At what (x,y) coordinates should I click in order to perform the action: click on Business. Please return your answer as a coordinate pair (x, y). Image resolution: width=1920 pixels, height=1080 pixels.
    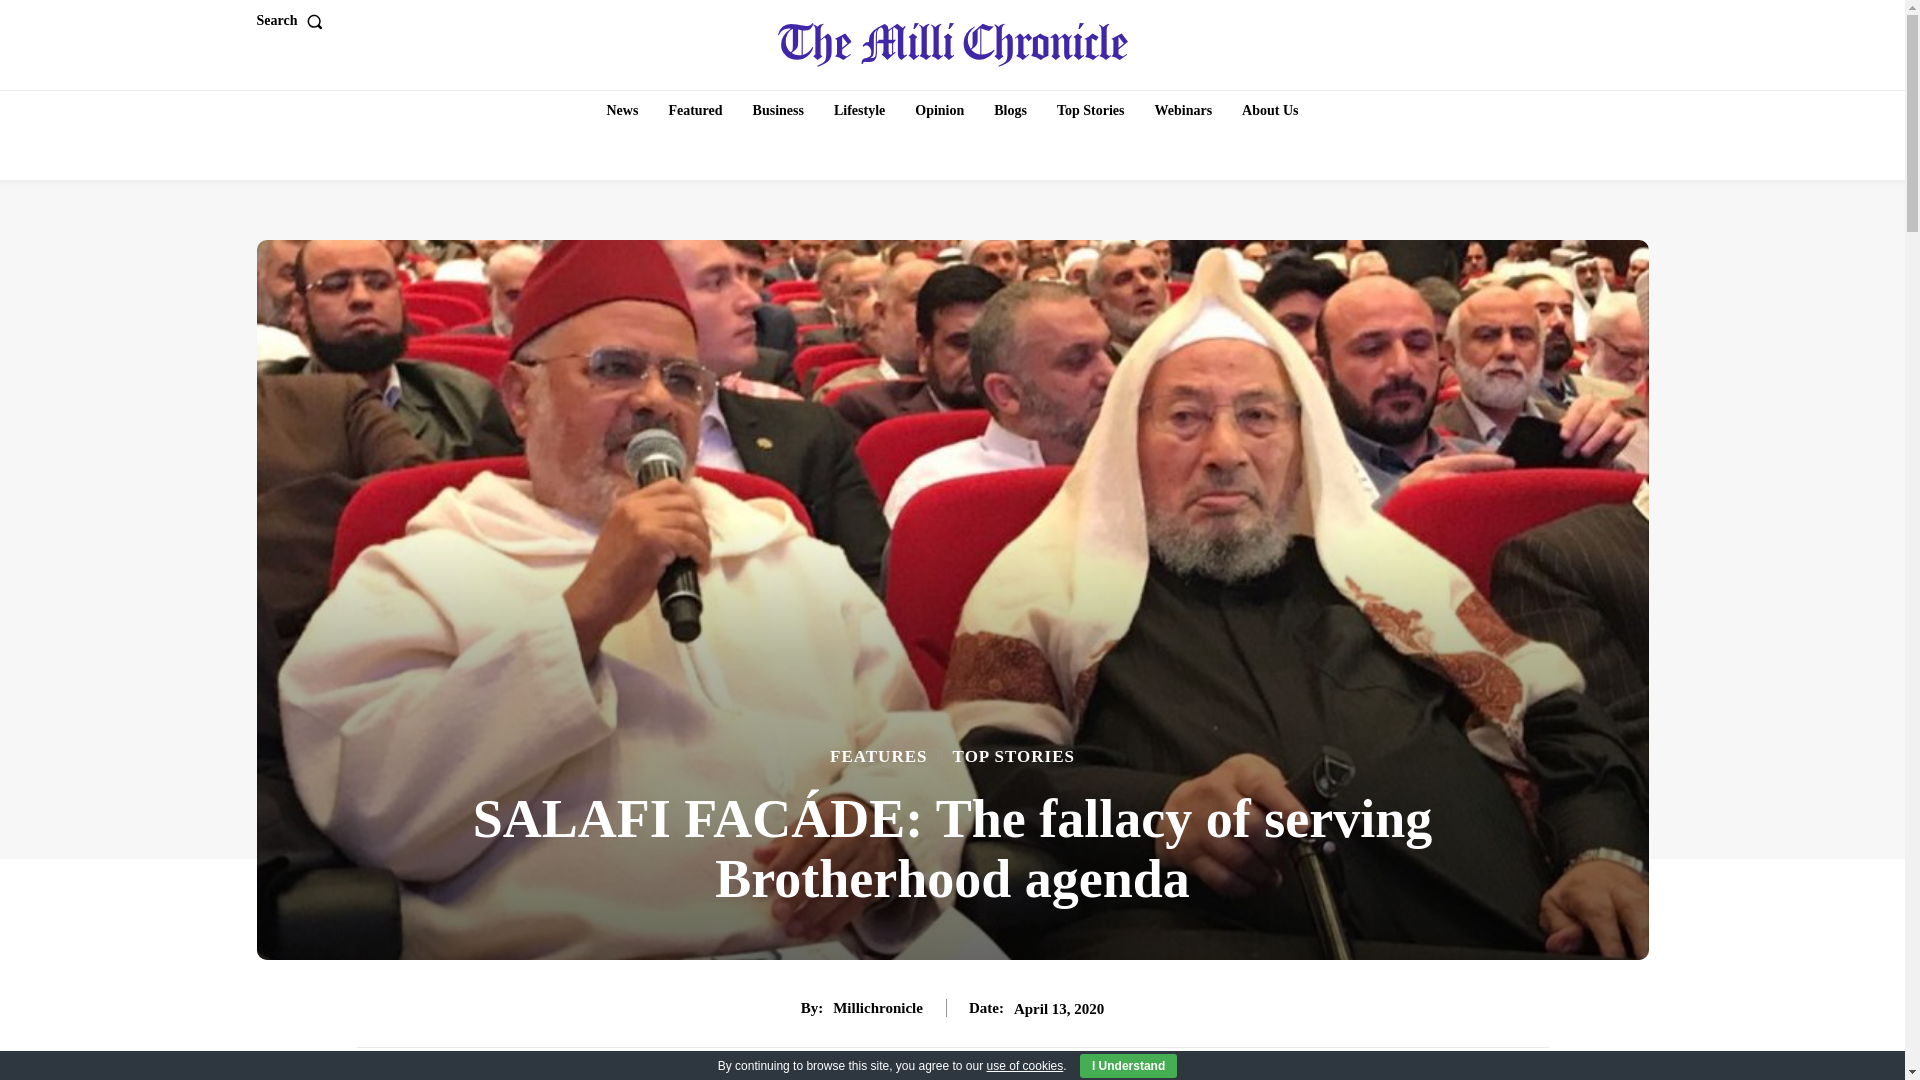
    Looking at the image, I should click on (778, 110).